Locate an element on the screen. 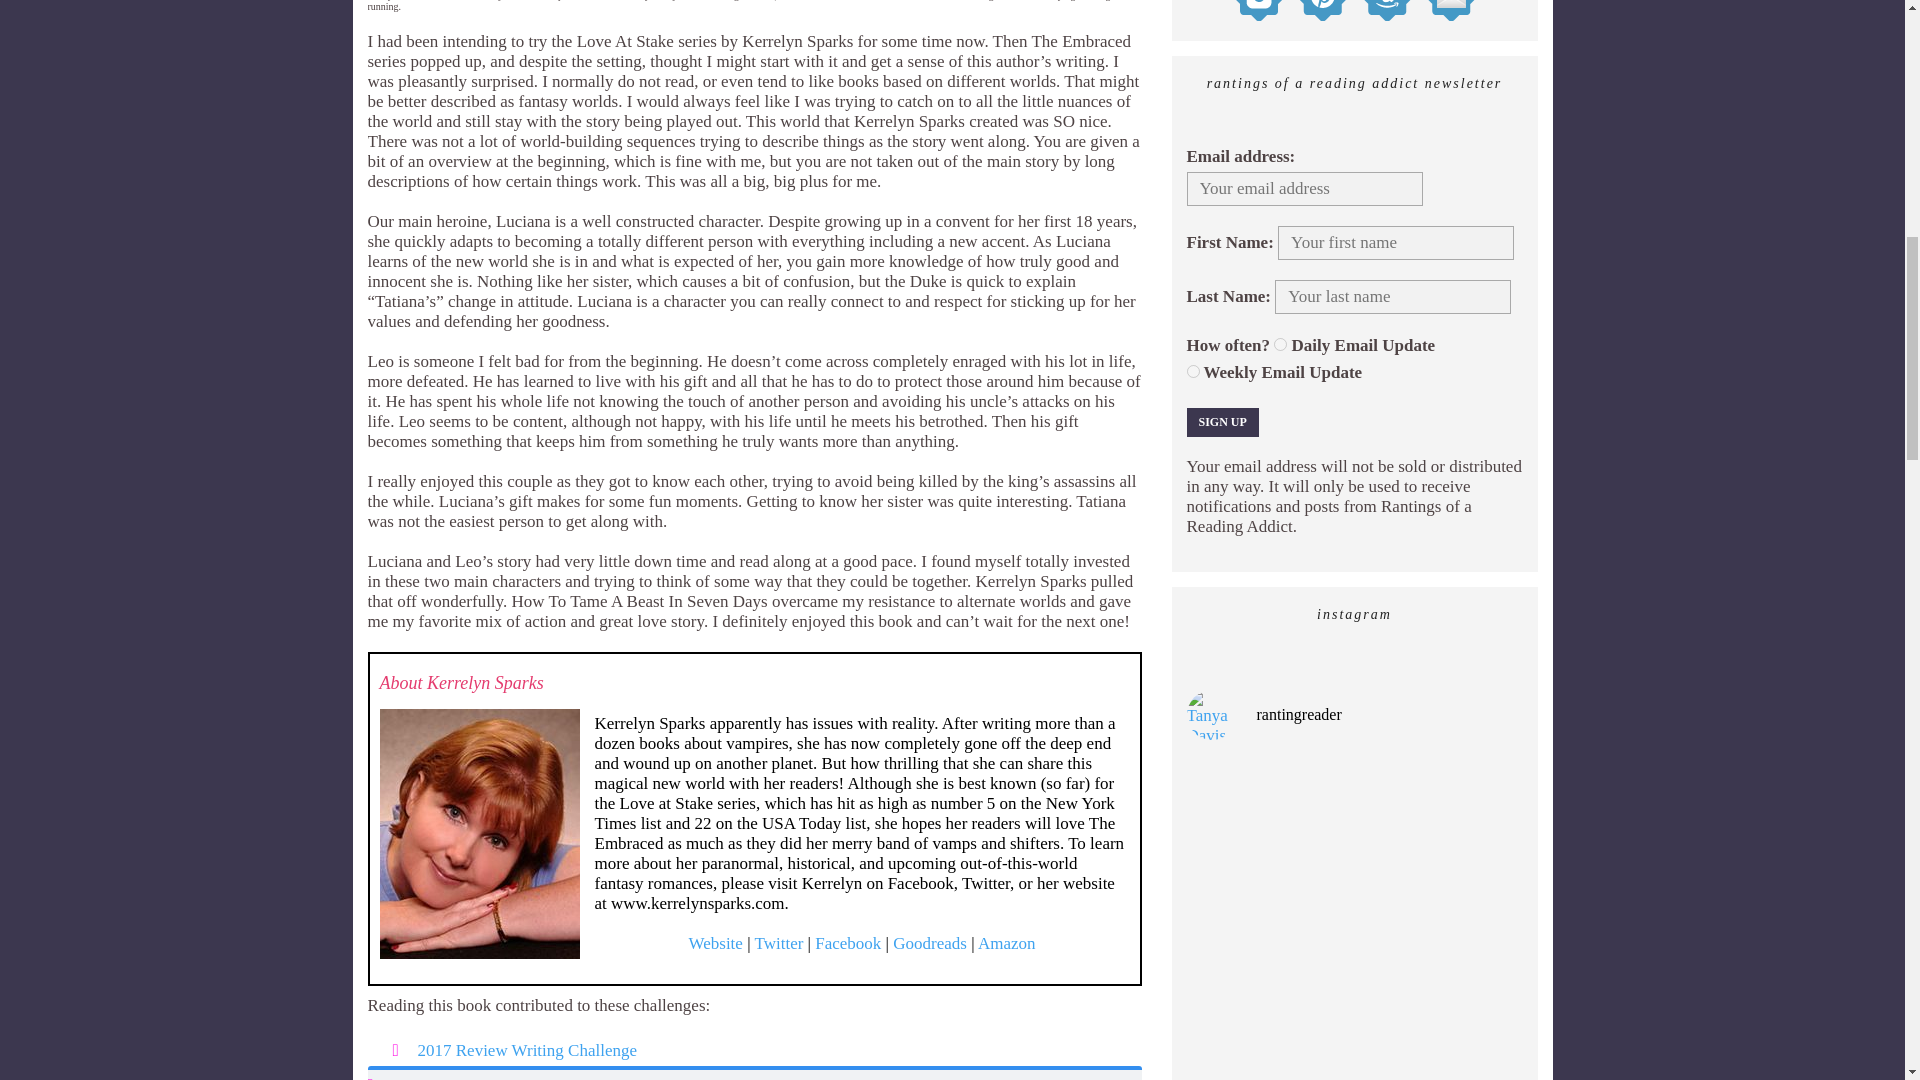  Daily Email Update is located at coordinates (1280, 344).